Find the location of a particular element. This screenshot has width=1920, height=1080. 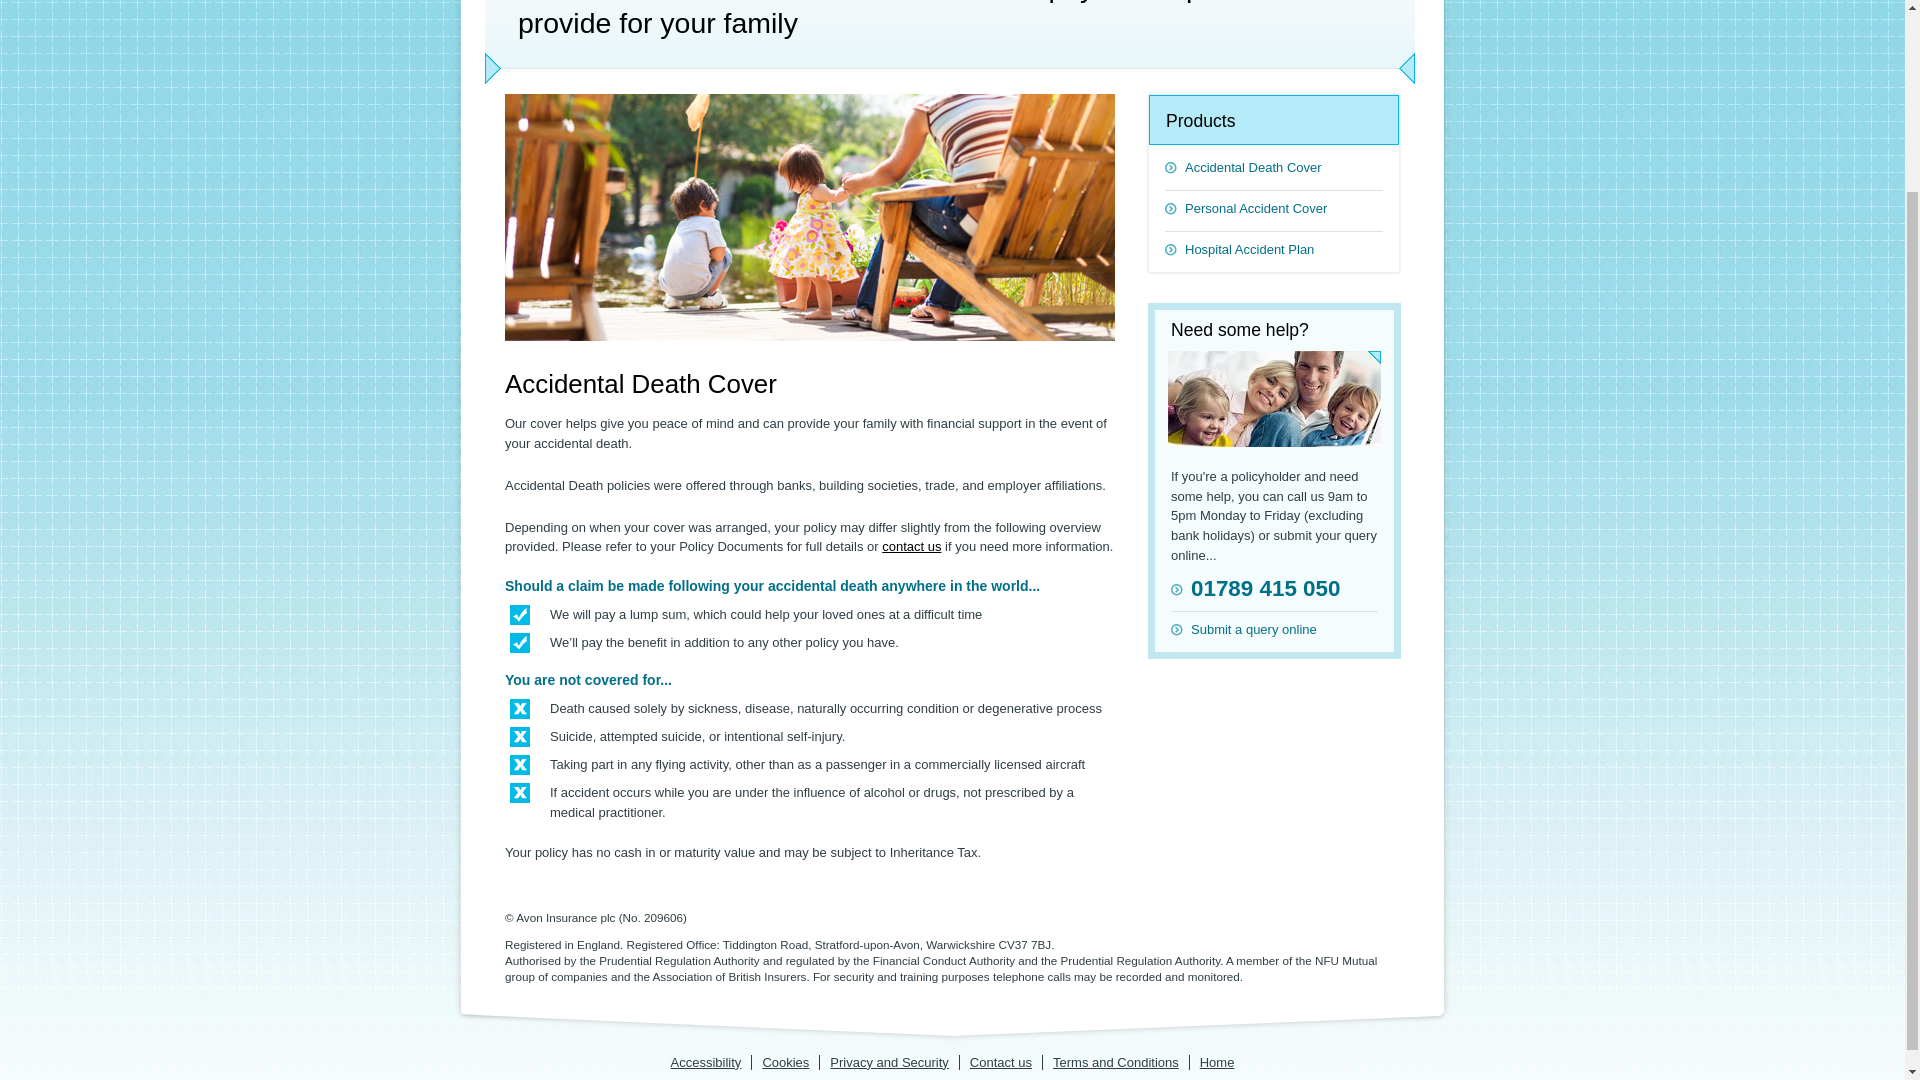

Home is located at coordinates (1216, 1062).